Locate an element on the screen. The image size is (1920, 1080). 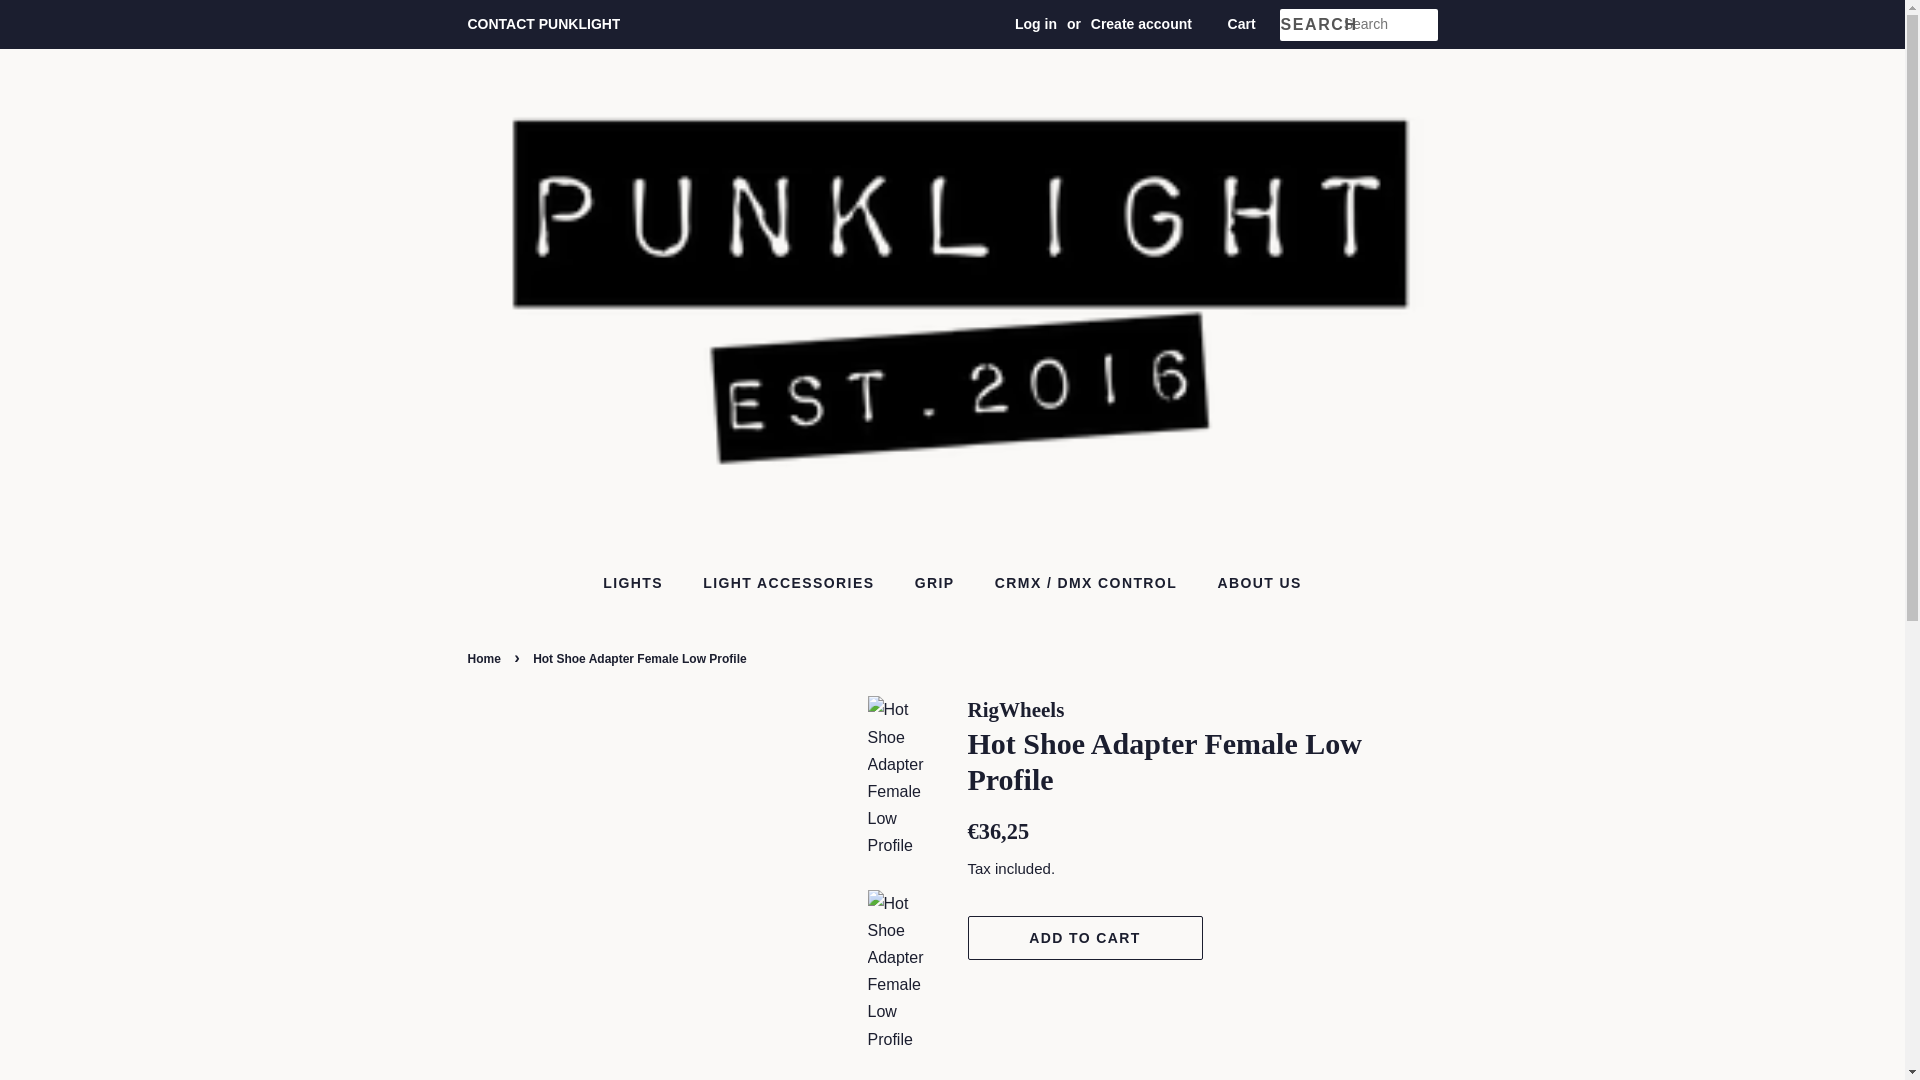
SEARCH is located at coordinates (1311, 25).